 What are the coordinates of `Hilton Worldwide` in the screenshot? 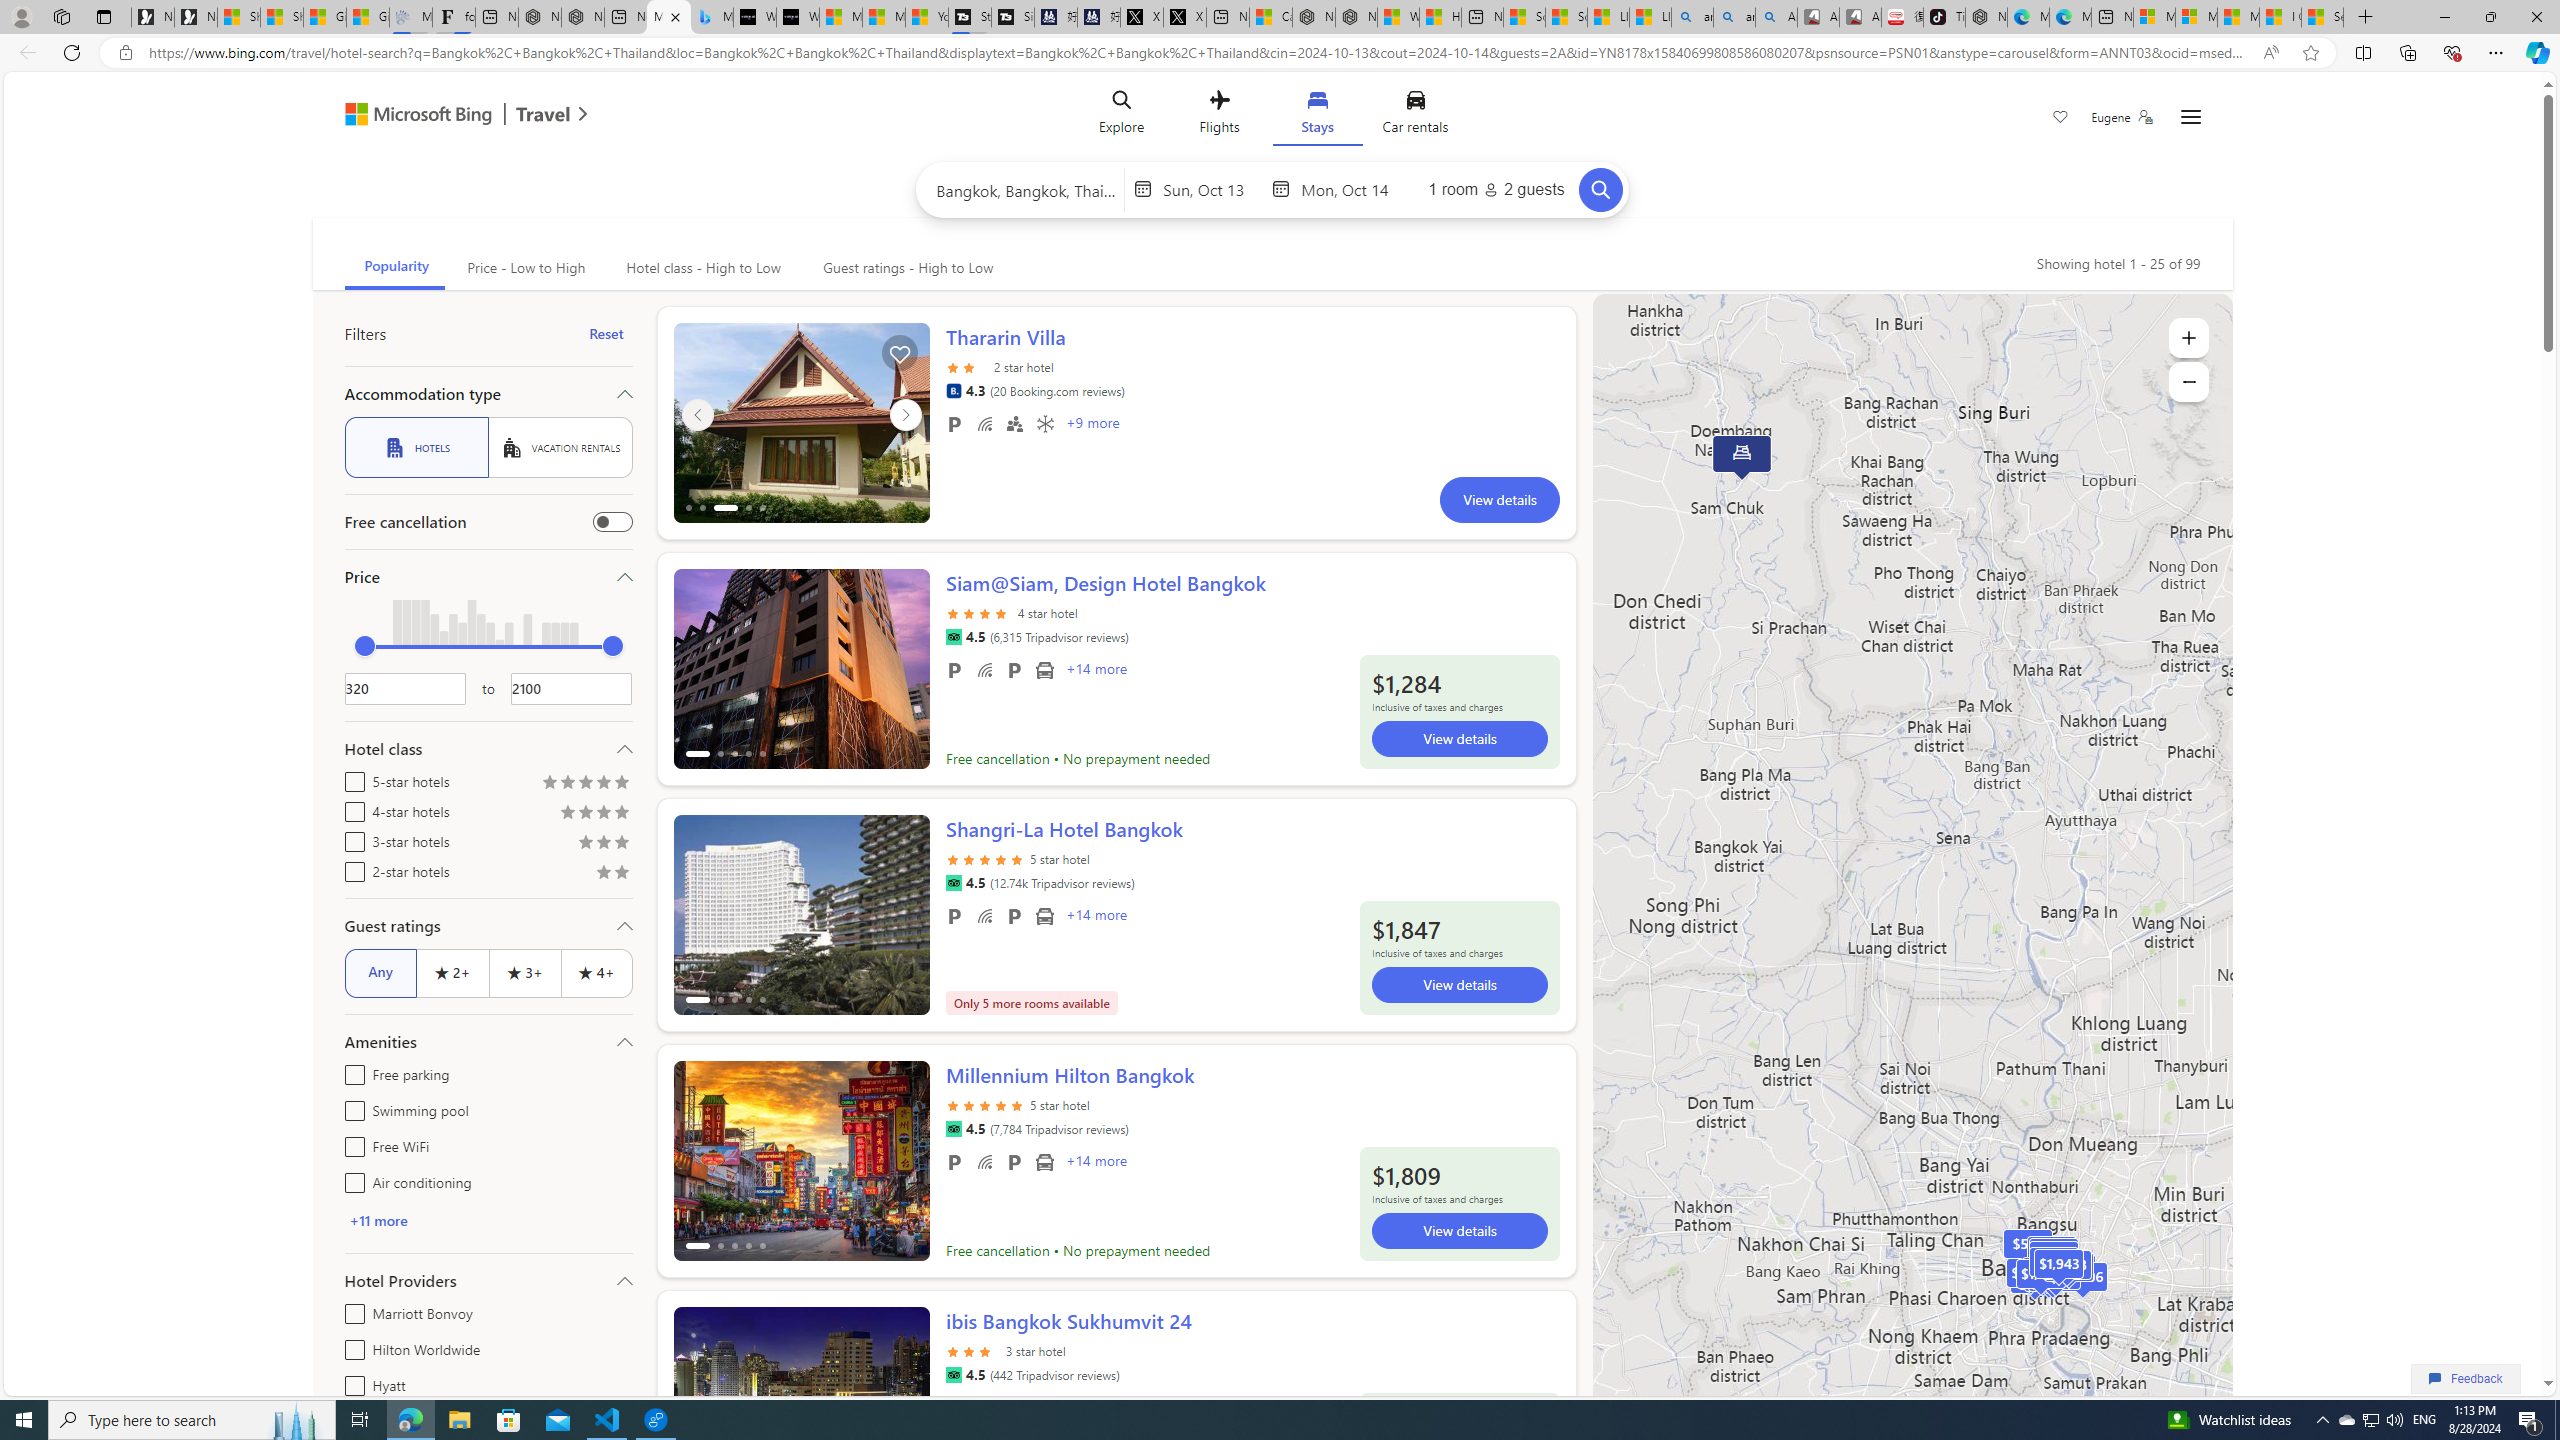 It's located at (350, 1346).